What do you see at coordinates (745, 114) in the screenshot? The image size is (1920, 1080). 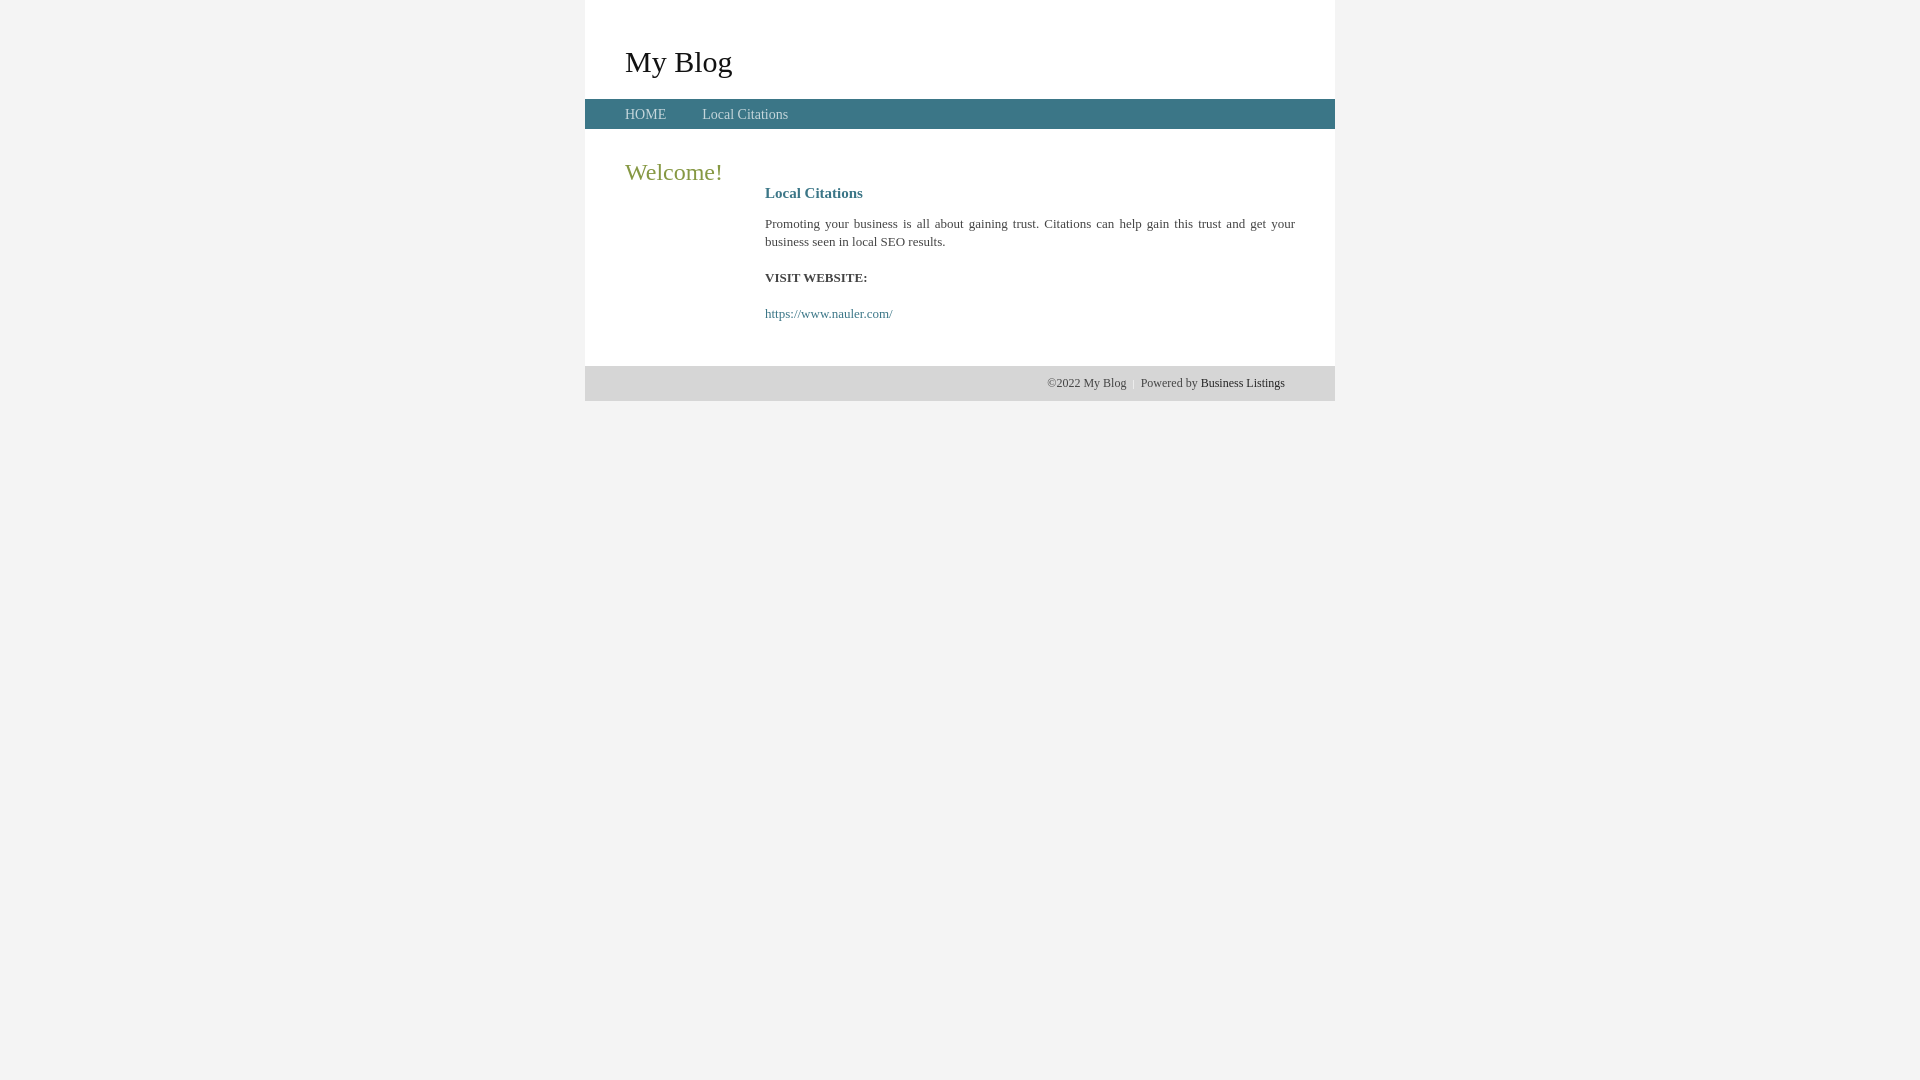 I see `Local Citations` at bounding box center [745, 114].